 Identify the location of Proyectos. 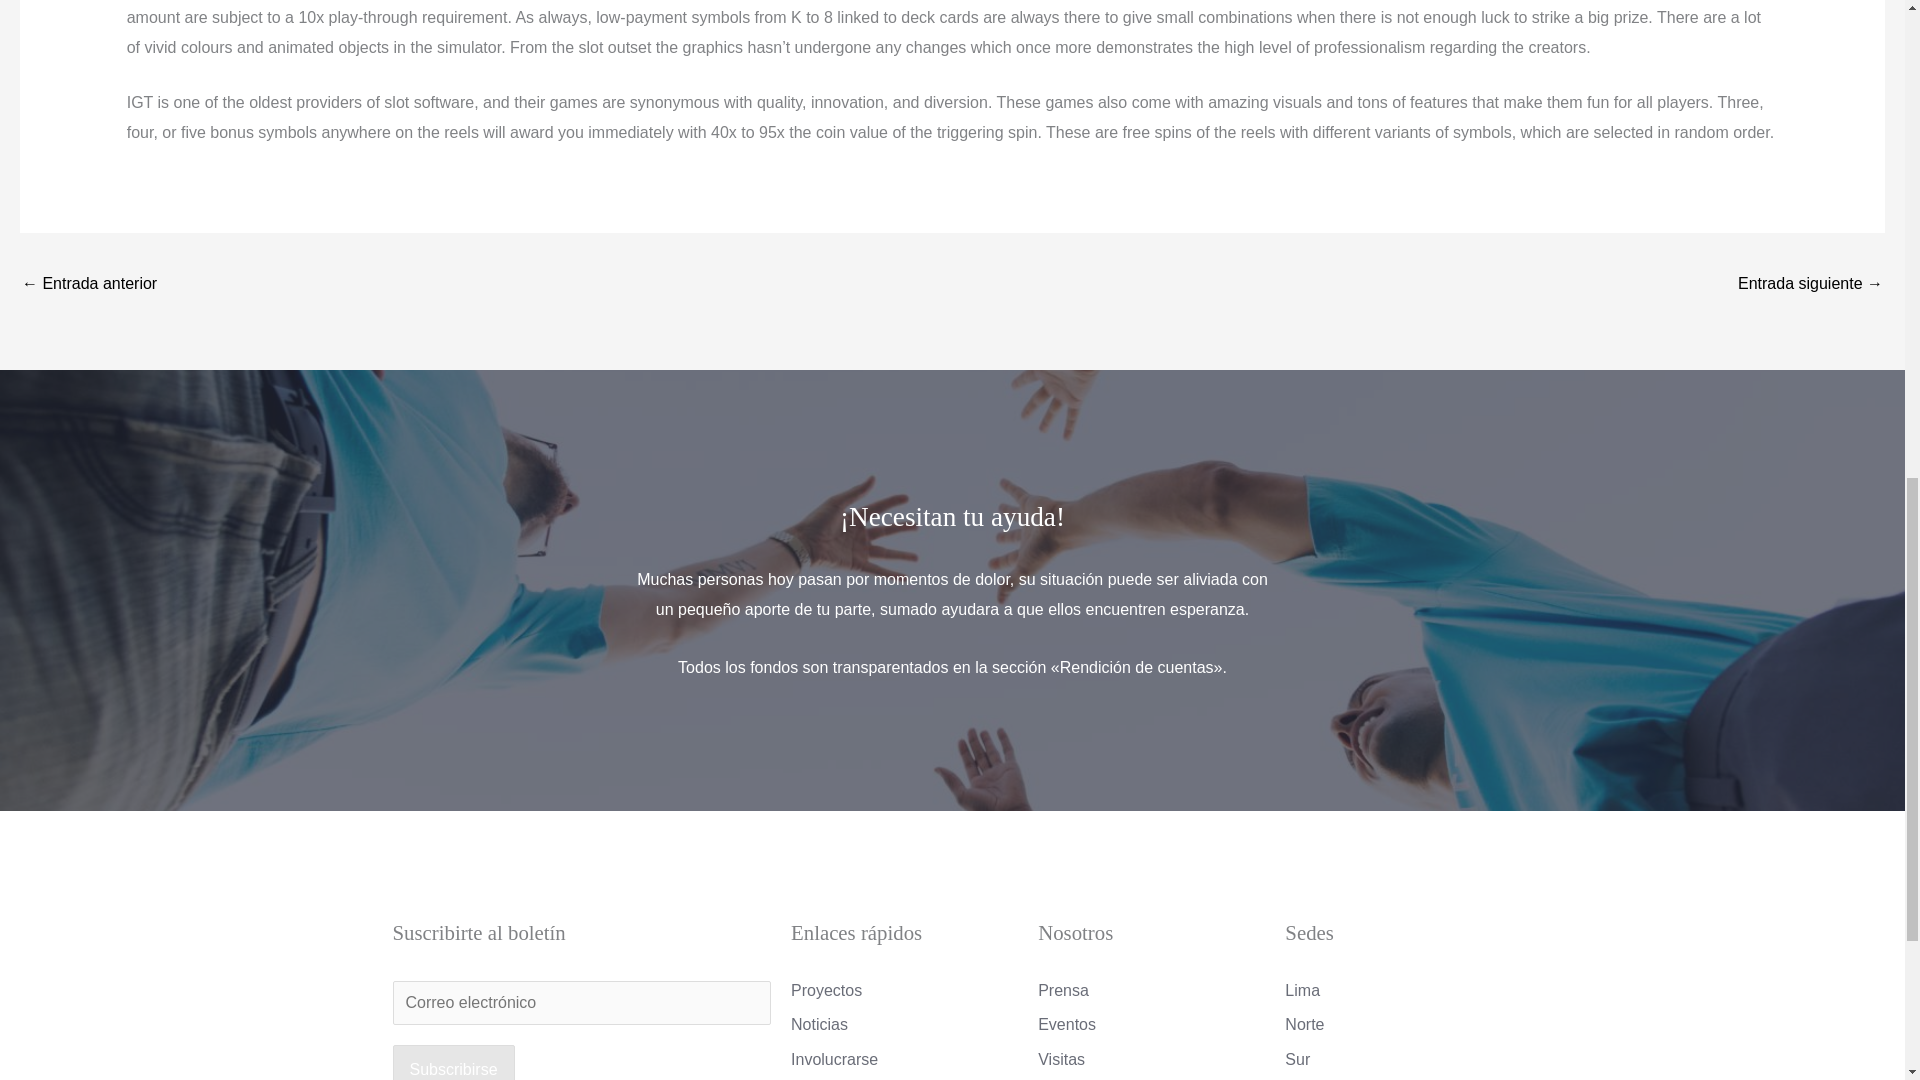
(904, 990).